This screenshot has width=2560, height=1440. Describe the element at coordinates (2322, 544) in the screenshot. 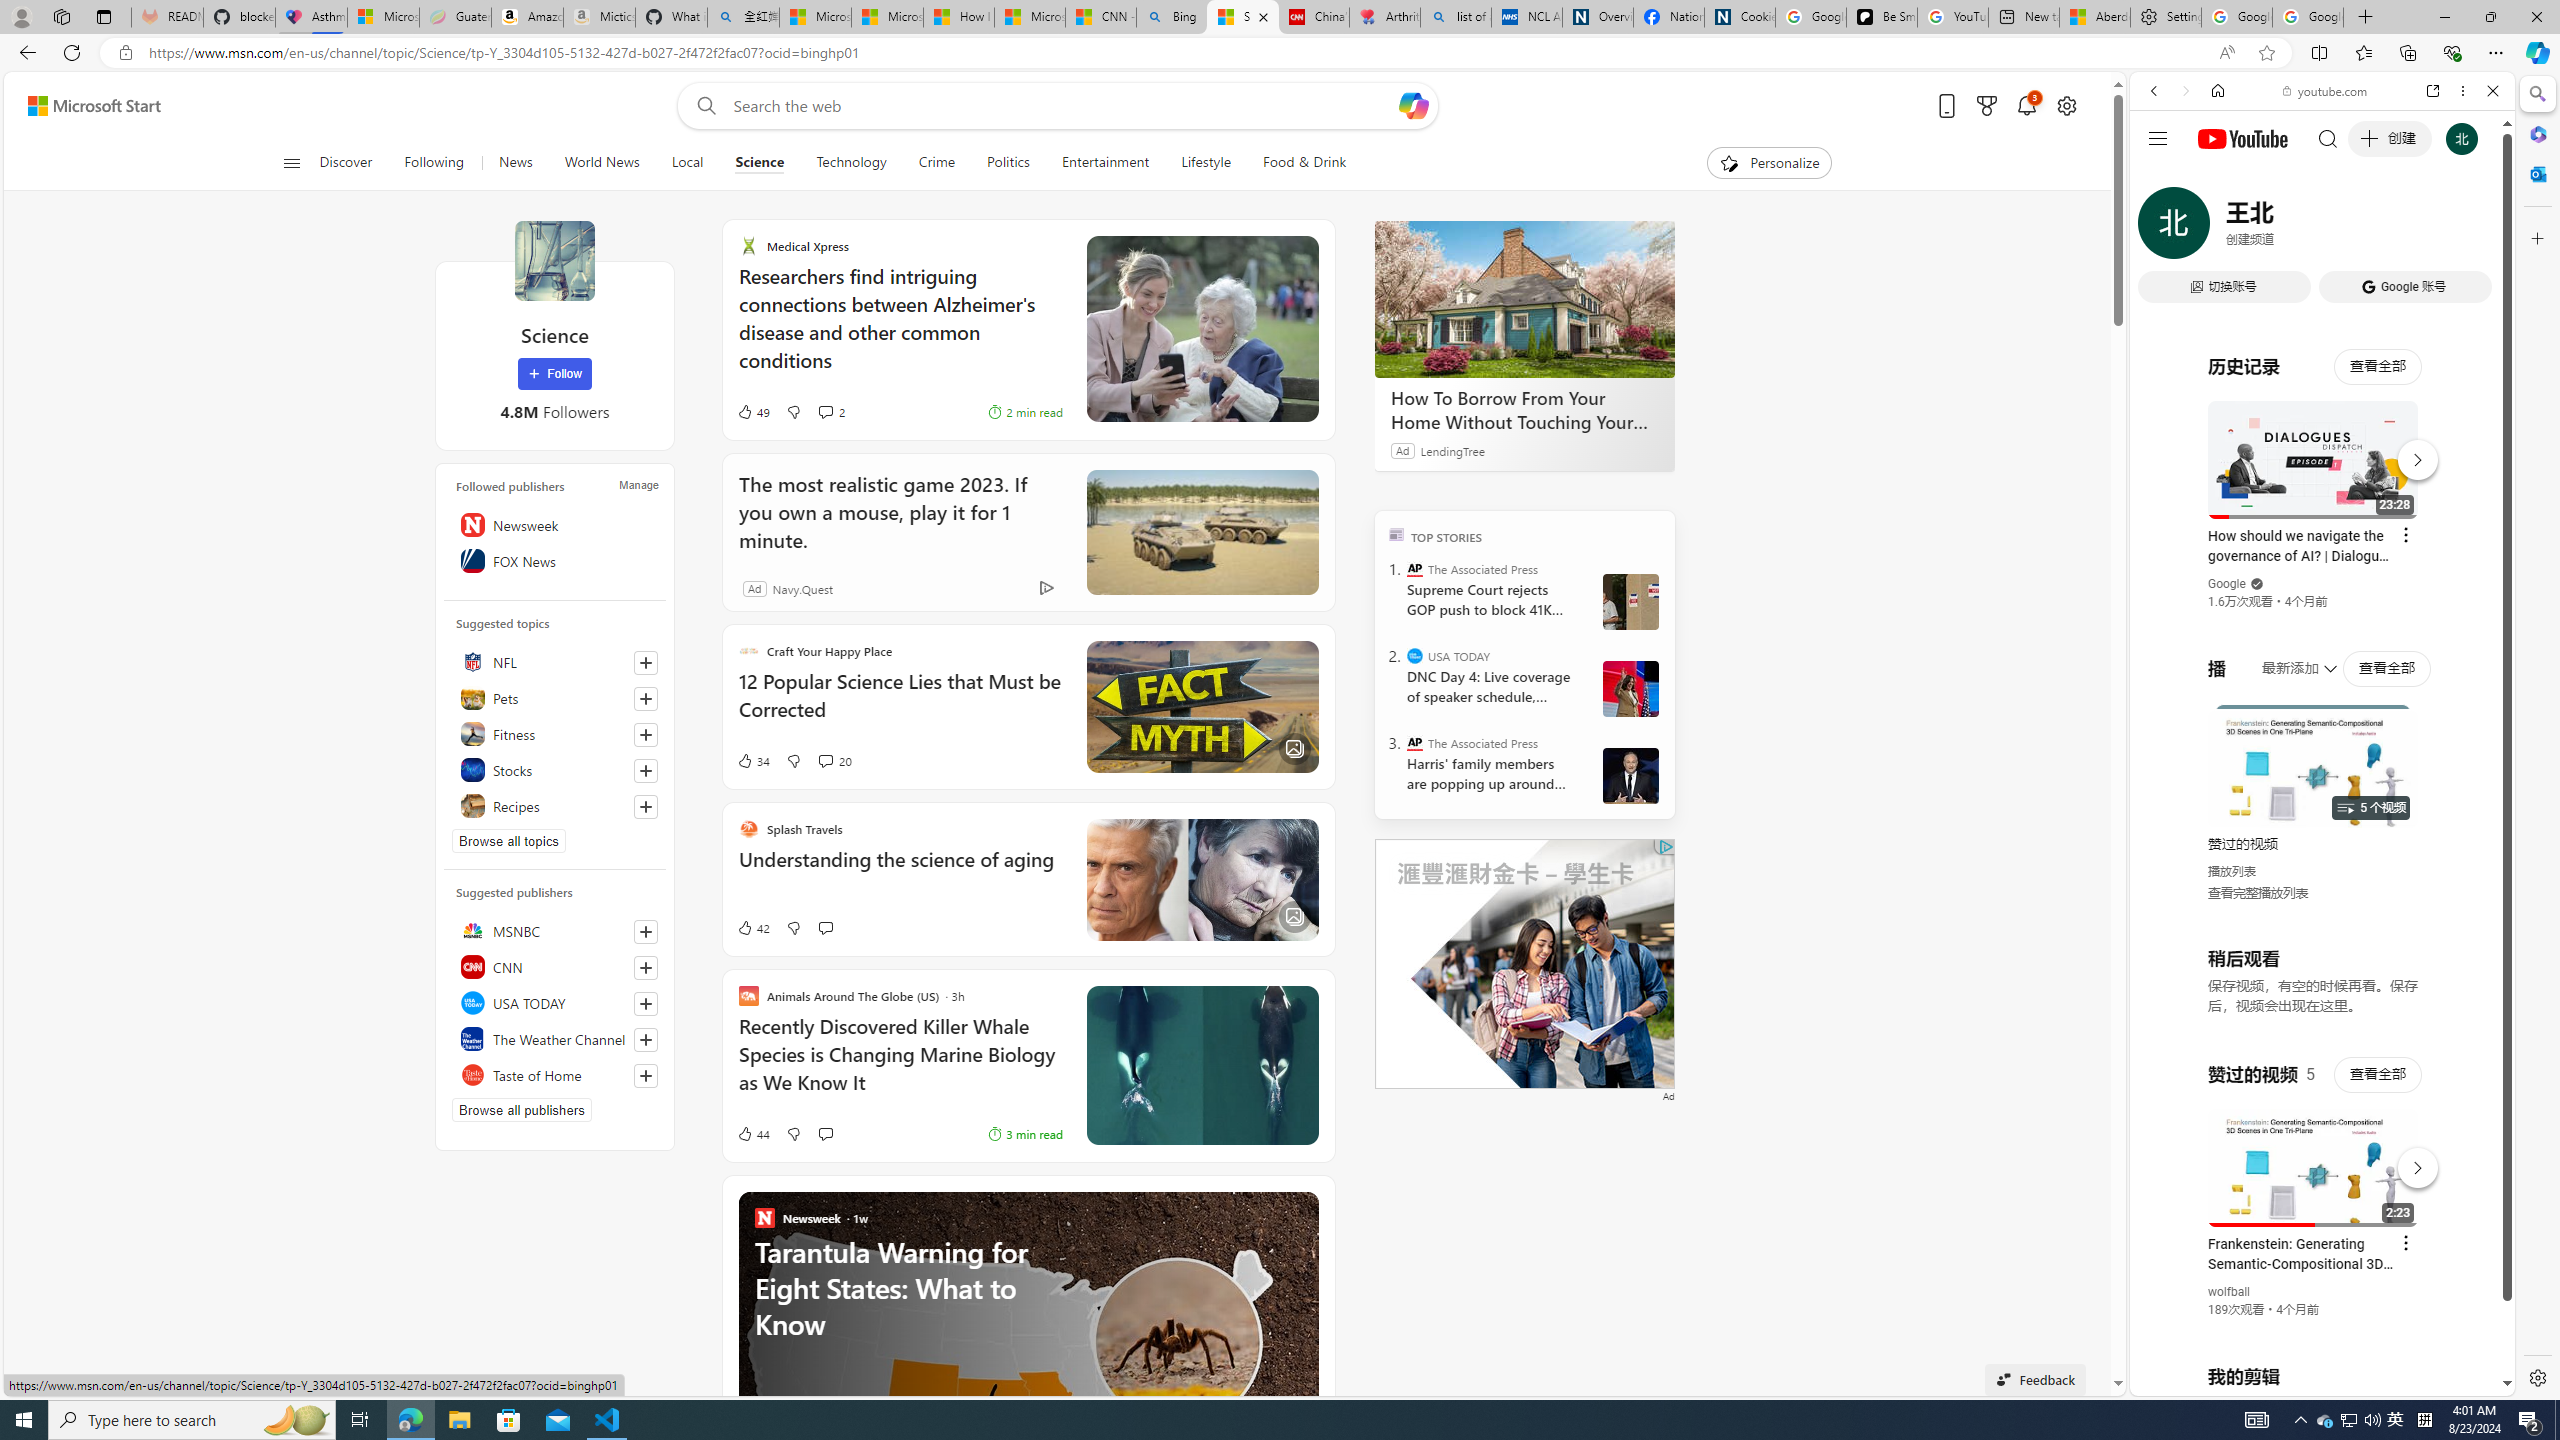

I see `Music` at that location.